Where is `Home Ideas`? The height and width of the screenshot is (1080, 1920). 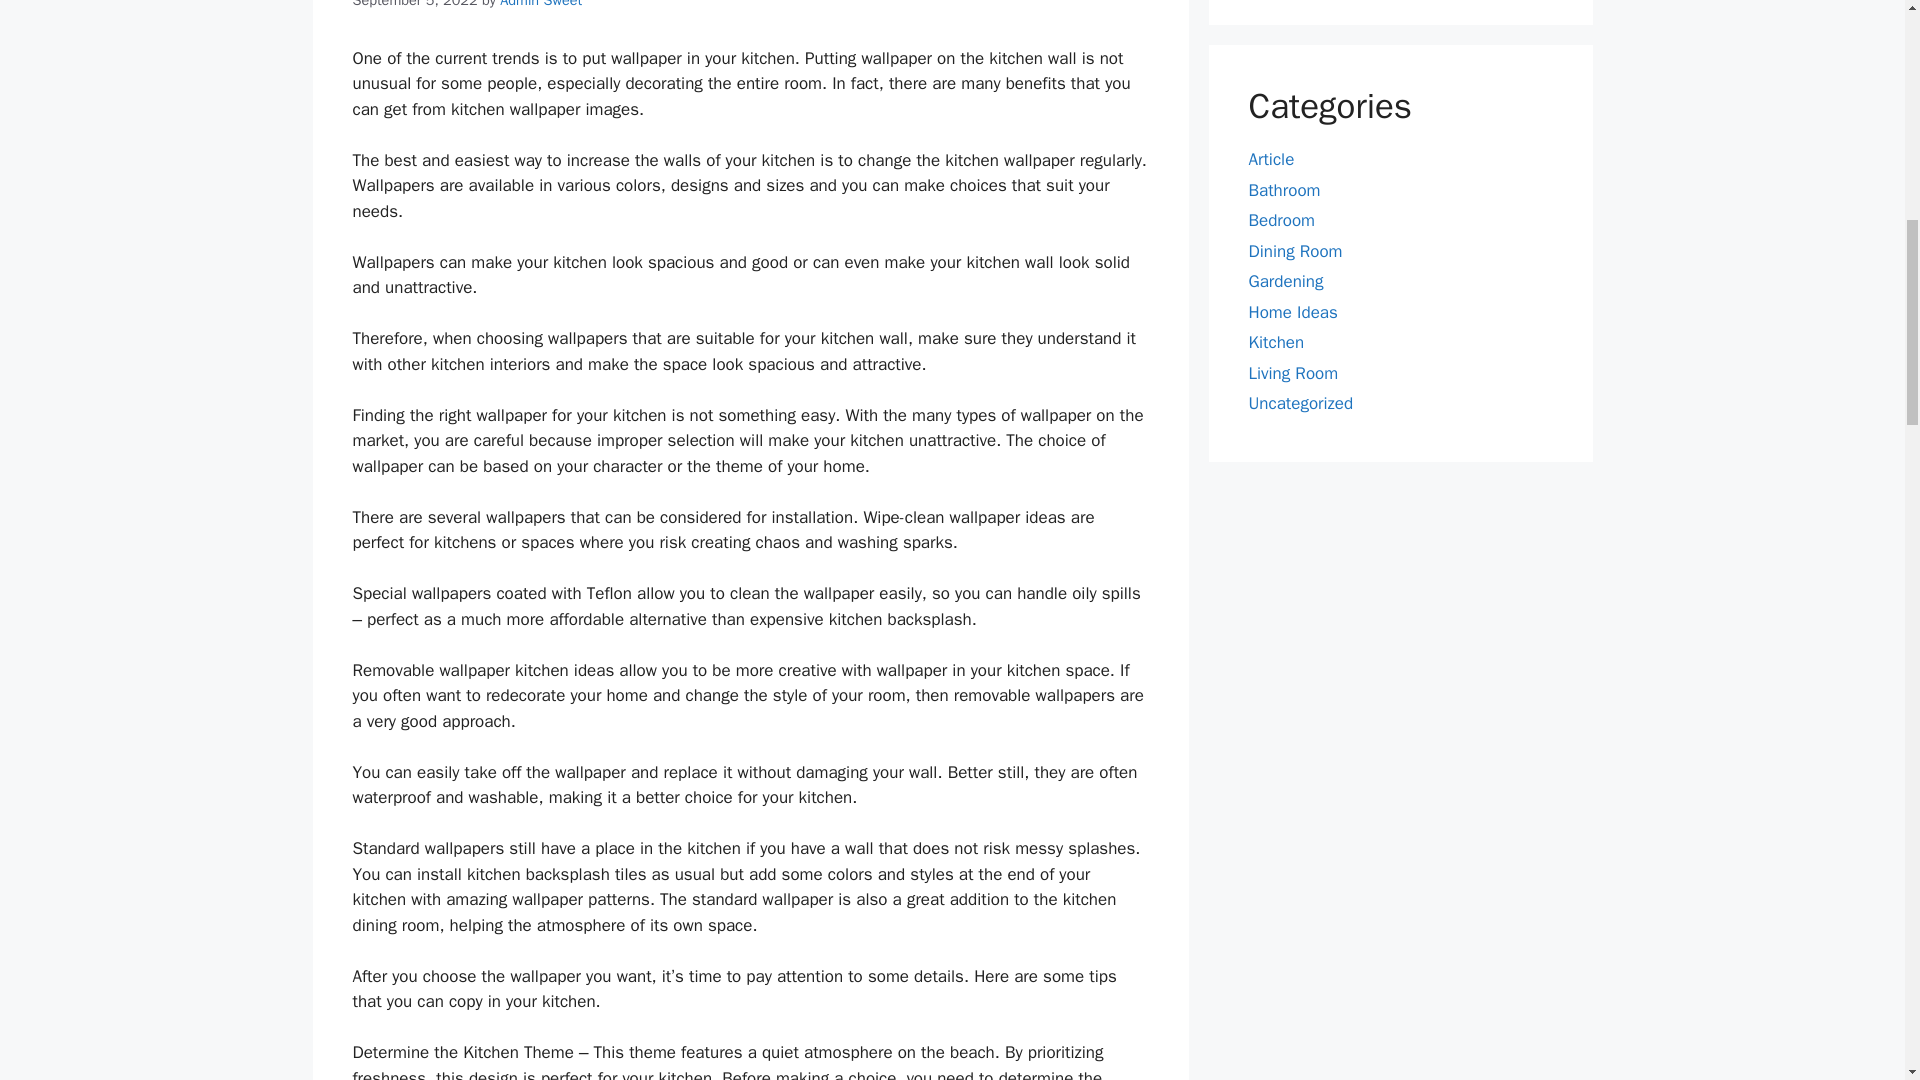
Home Ideas is located at coordinates (1292, 312).